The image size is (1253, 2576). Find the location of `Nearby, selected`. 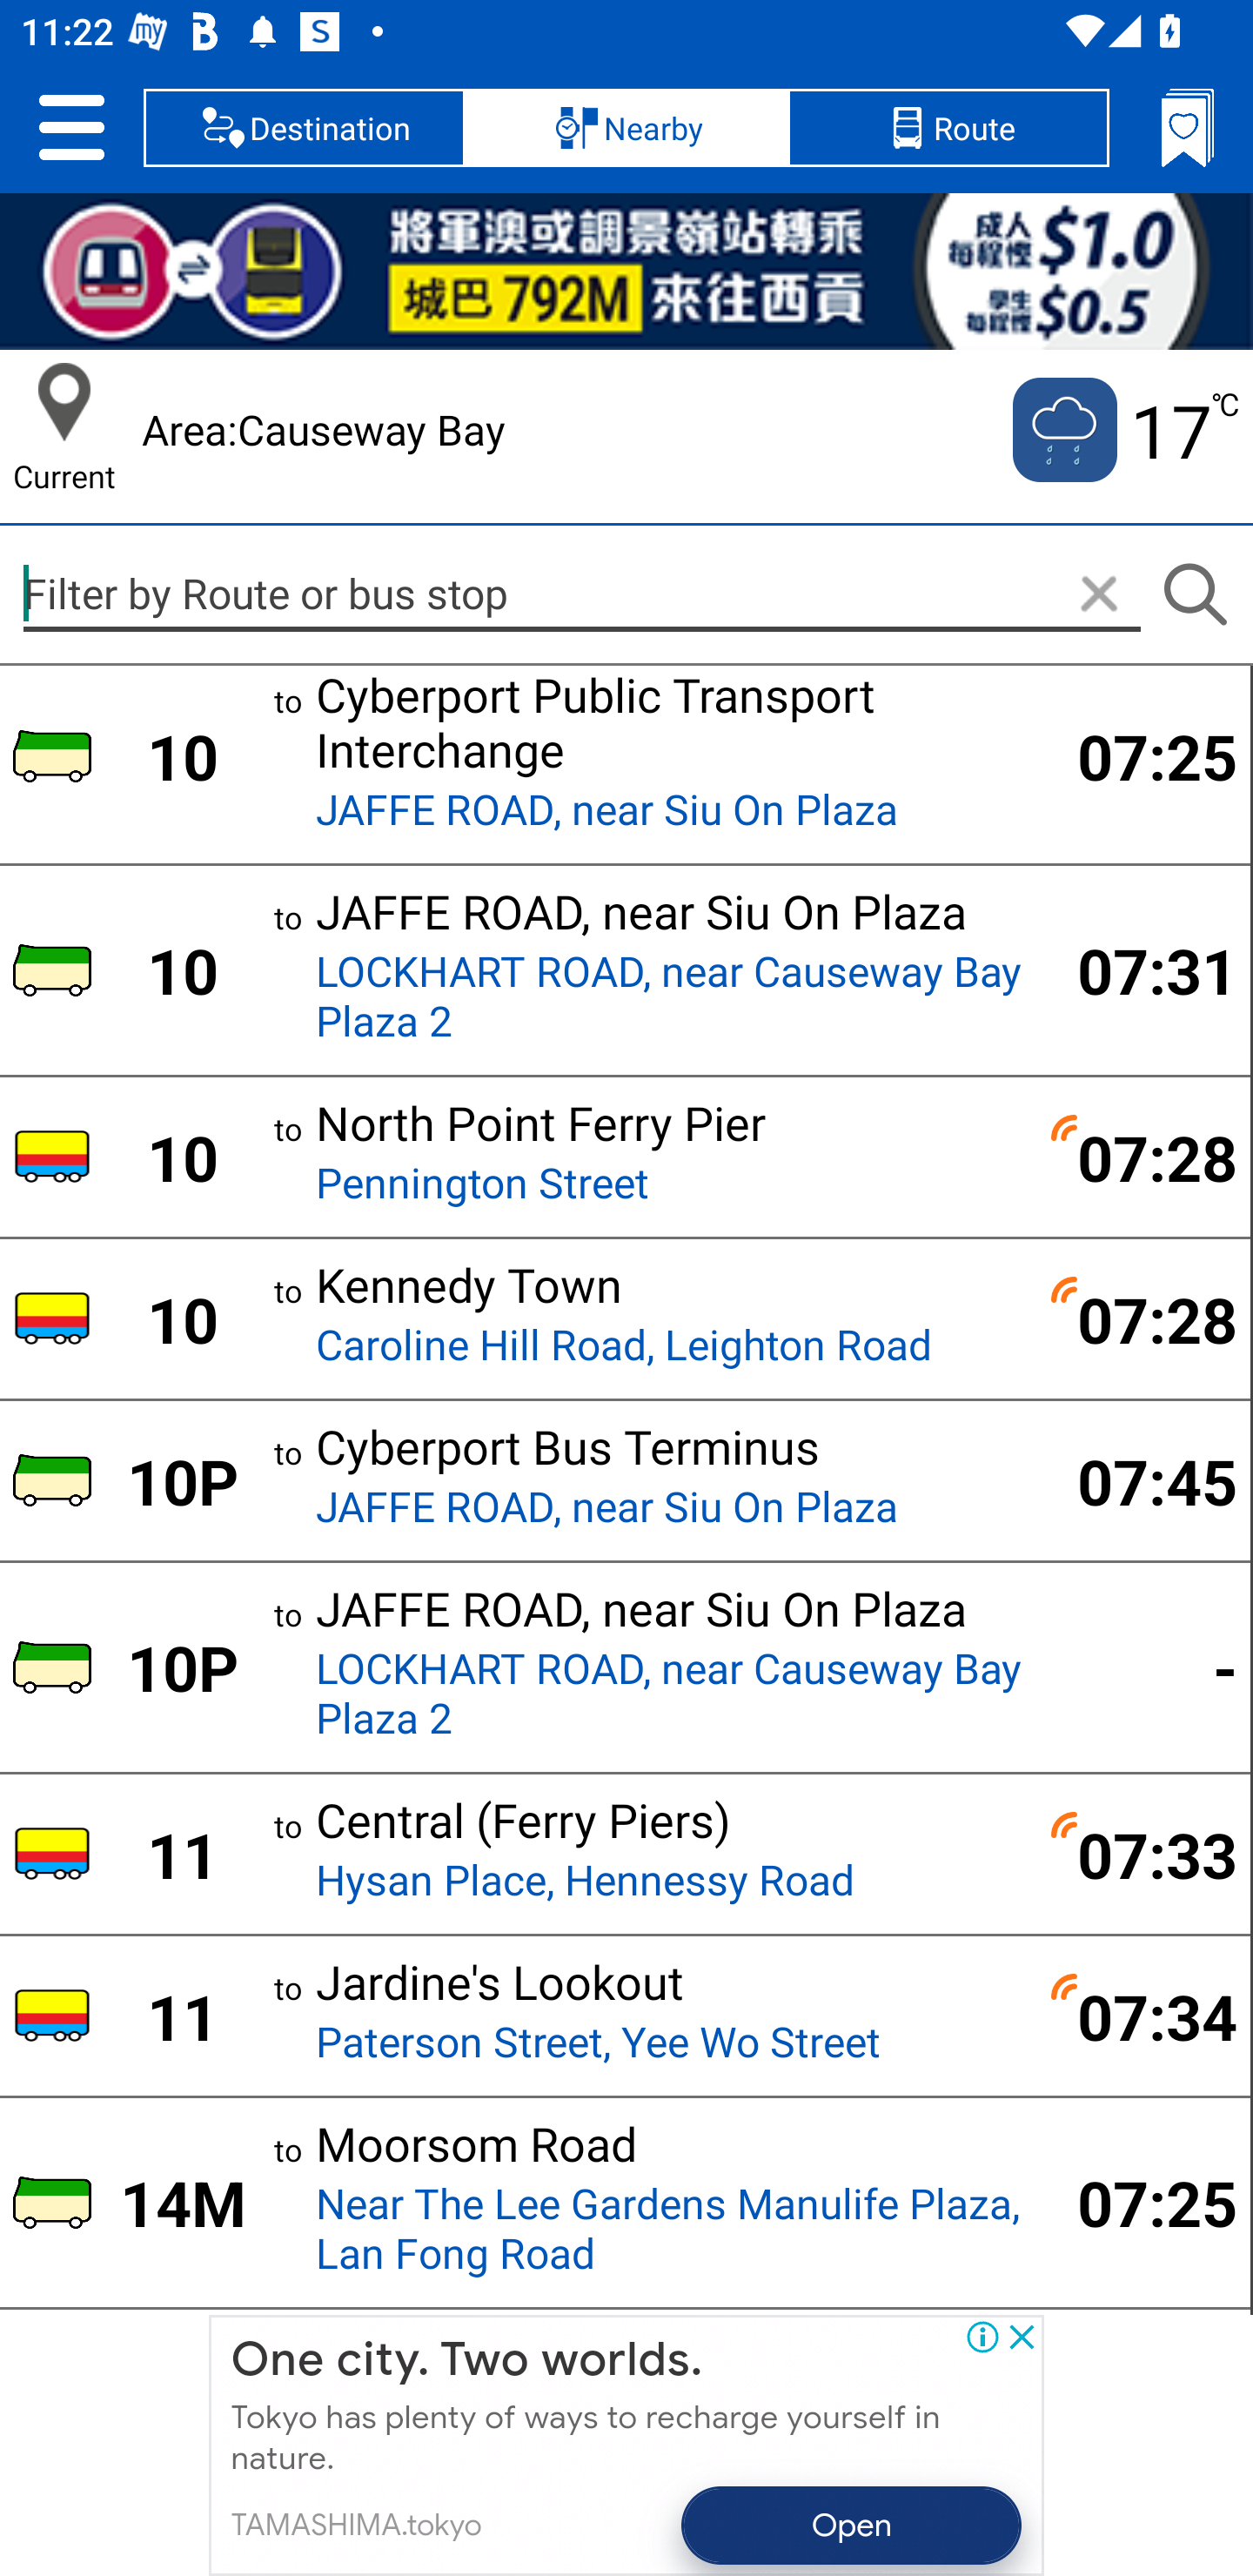

Nearby, selected is located at coordinates (626, 127).